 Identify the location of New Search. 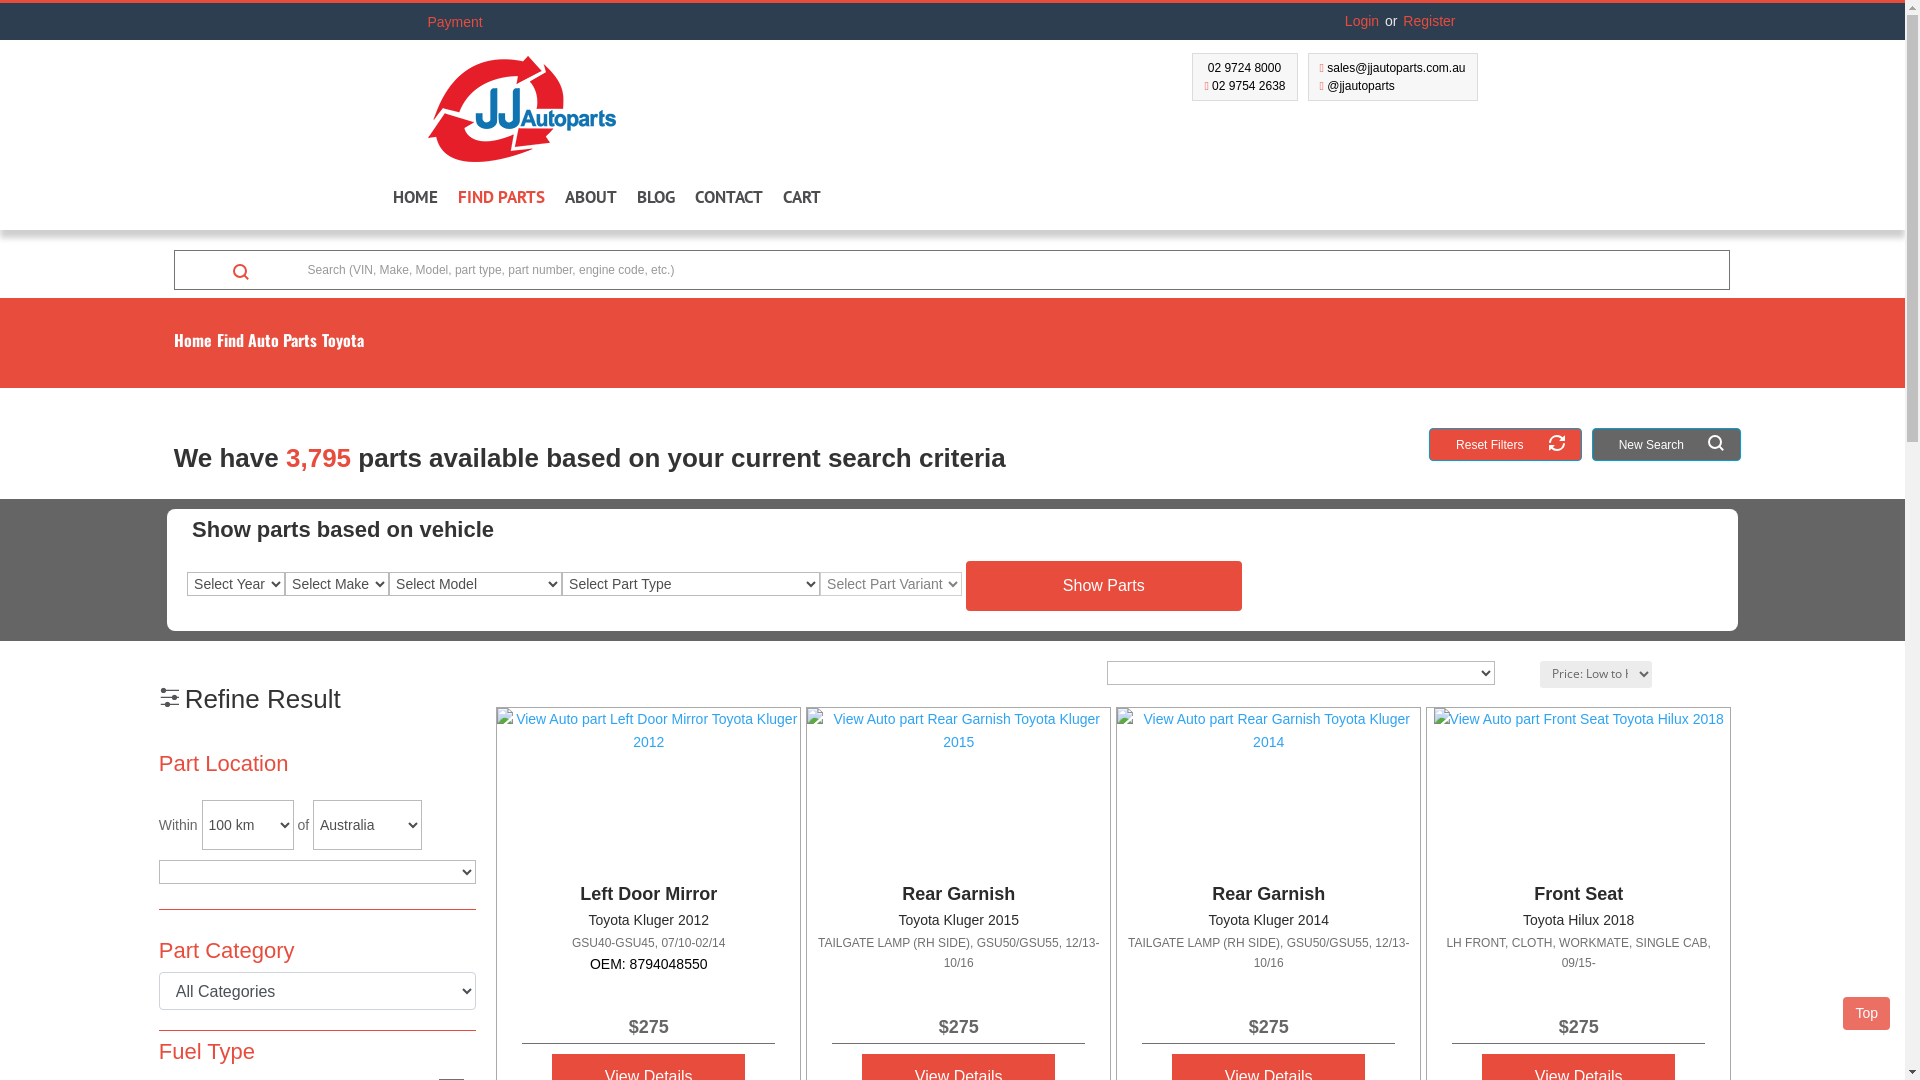
(1666, 444).